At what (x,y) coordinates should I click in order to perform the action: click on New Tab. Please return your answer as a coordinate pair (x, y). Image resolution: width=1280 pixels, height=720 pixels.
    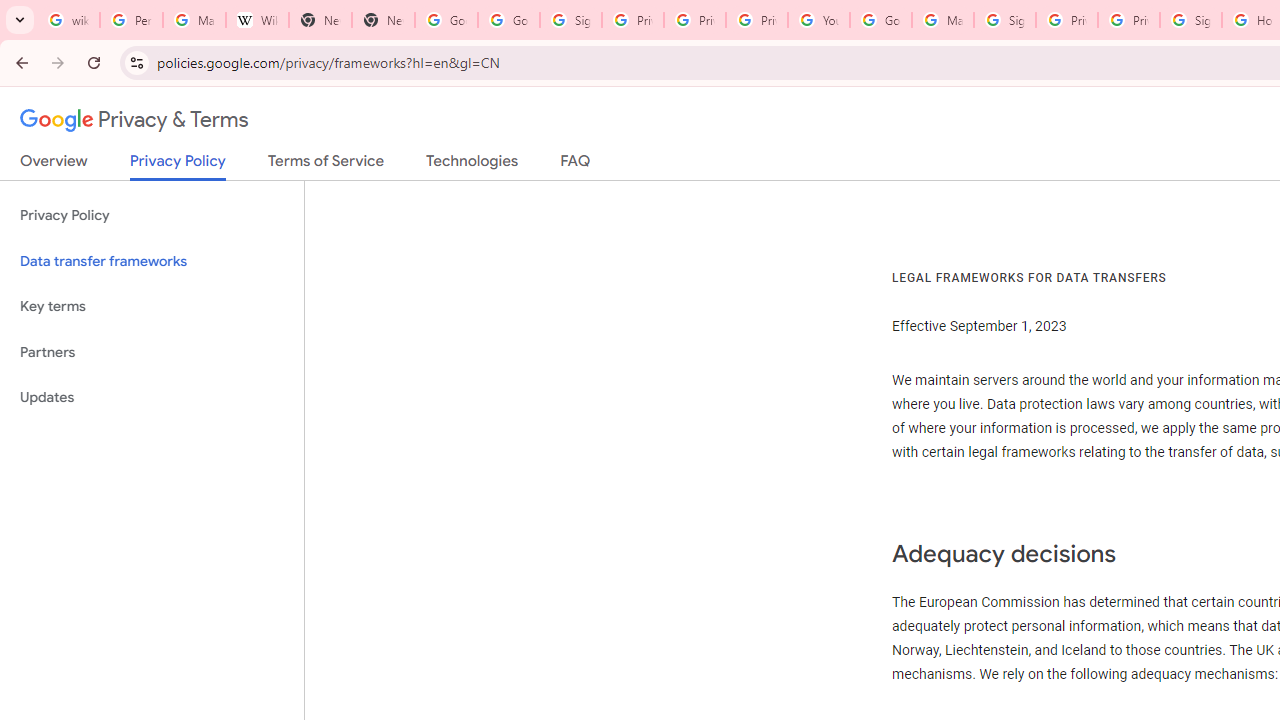
    Looking at the image, I should click on (320, 20).